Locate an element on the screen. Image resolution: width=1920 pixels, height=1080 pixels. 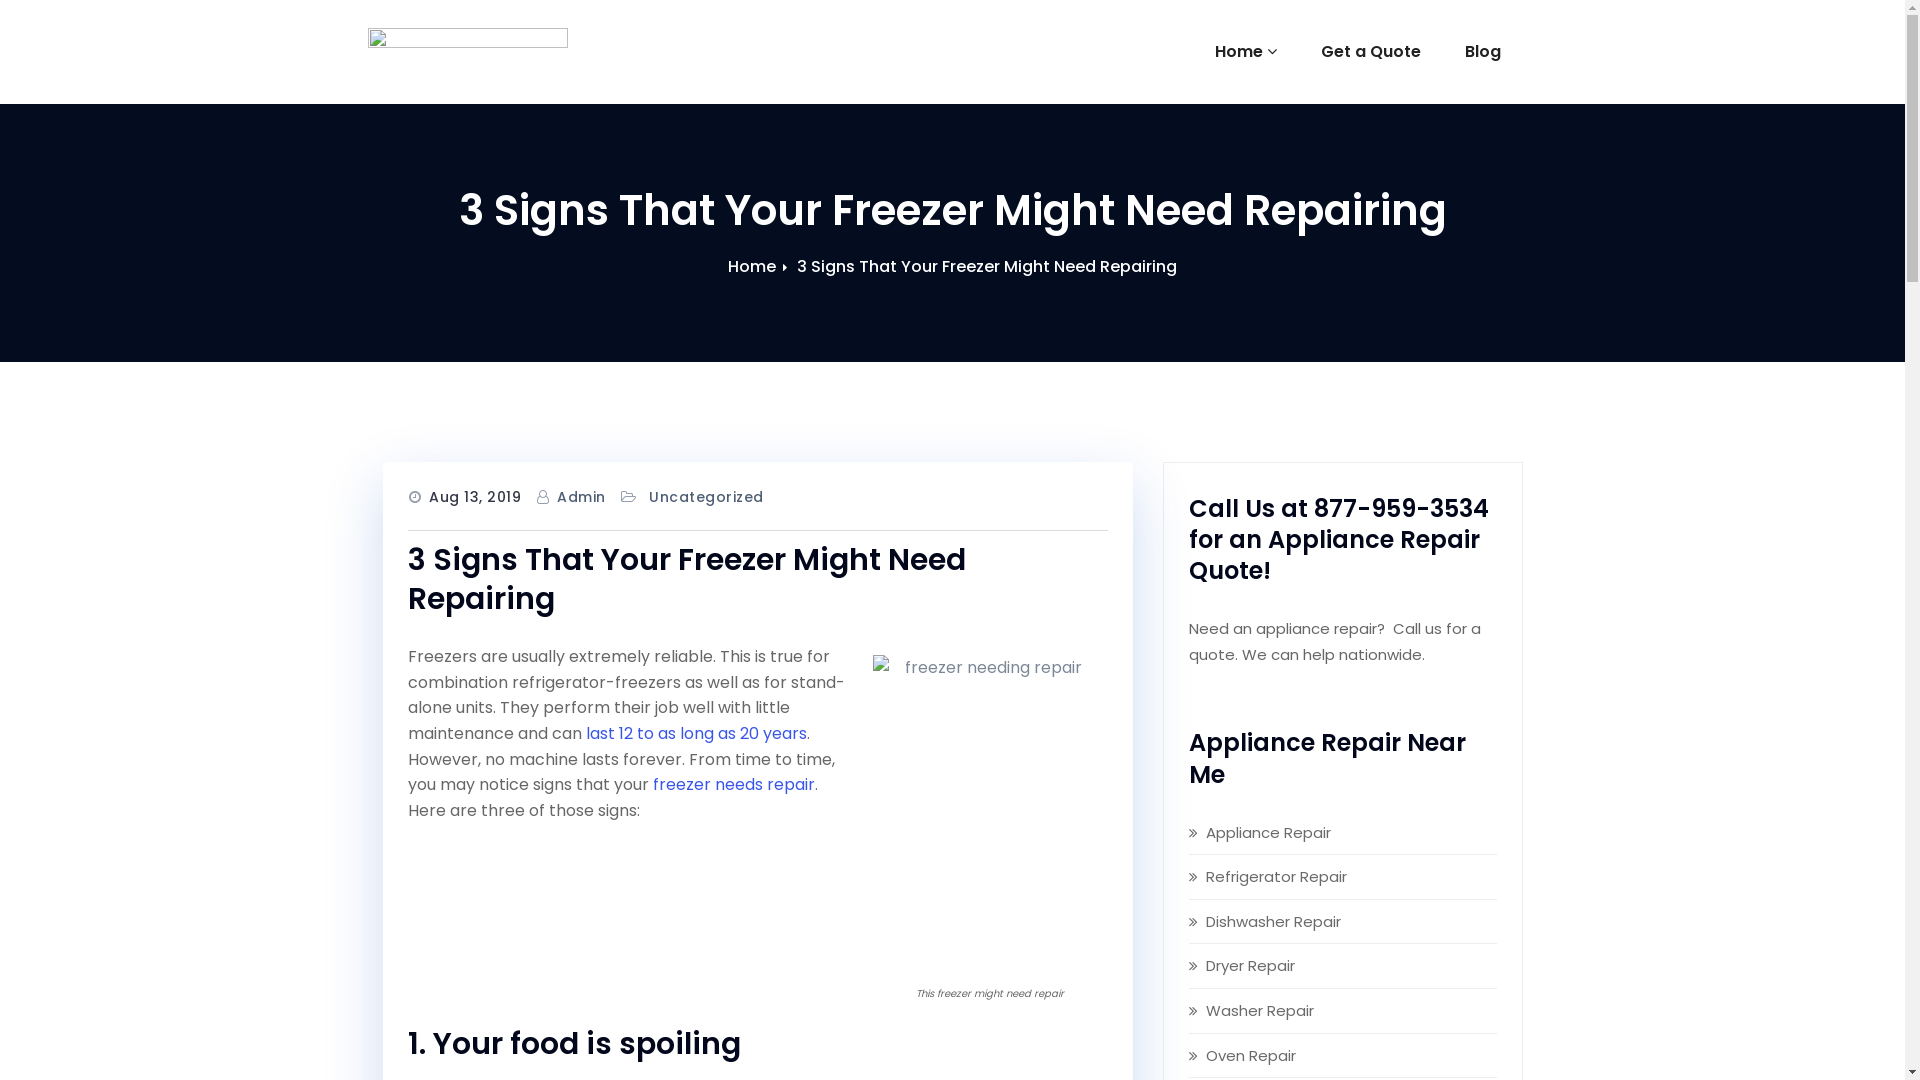
3 Signs That Your Freezer Might Need Repairing is located at coordinates (987, 266).